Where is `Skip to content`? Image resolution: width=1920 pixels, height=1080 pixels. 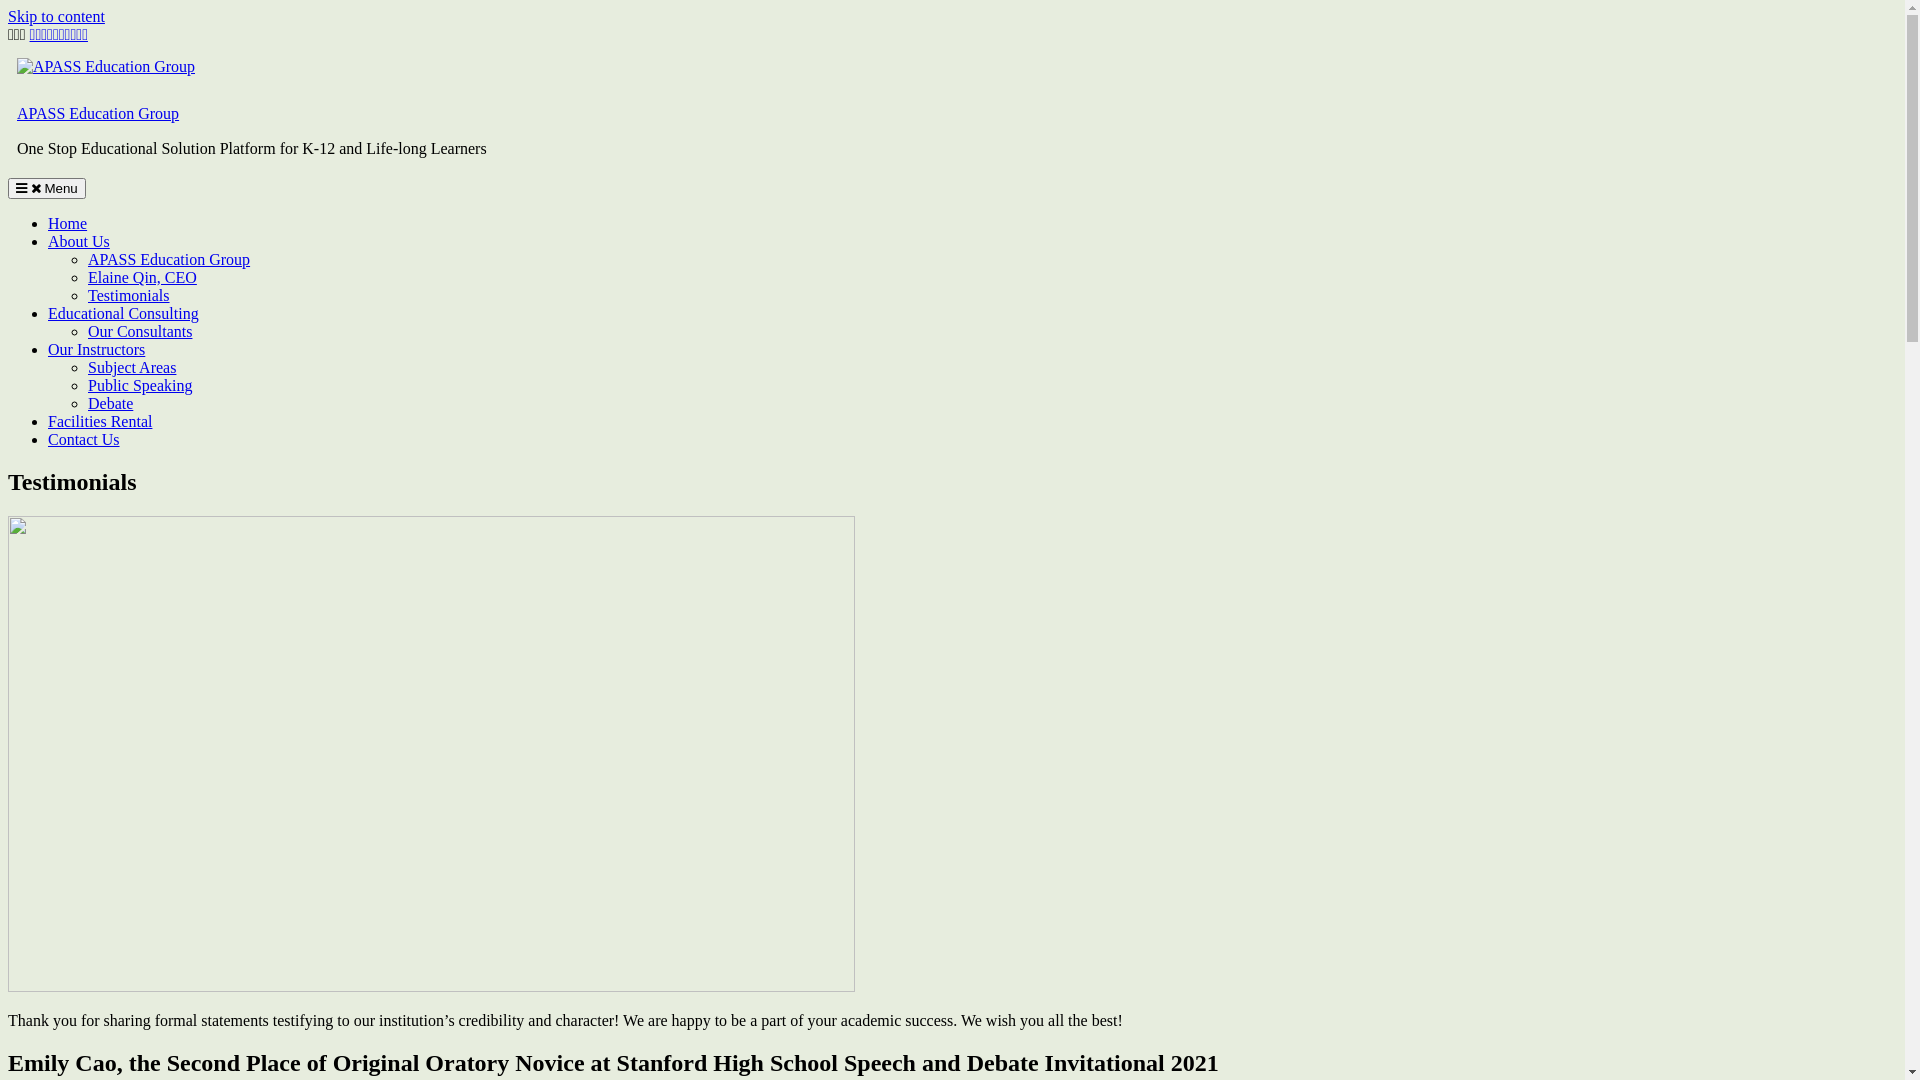
Skip to content is located at coordinates (56, 16).